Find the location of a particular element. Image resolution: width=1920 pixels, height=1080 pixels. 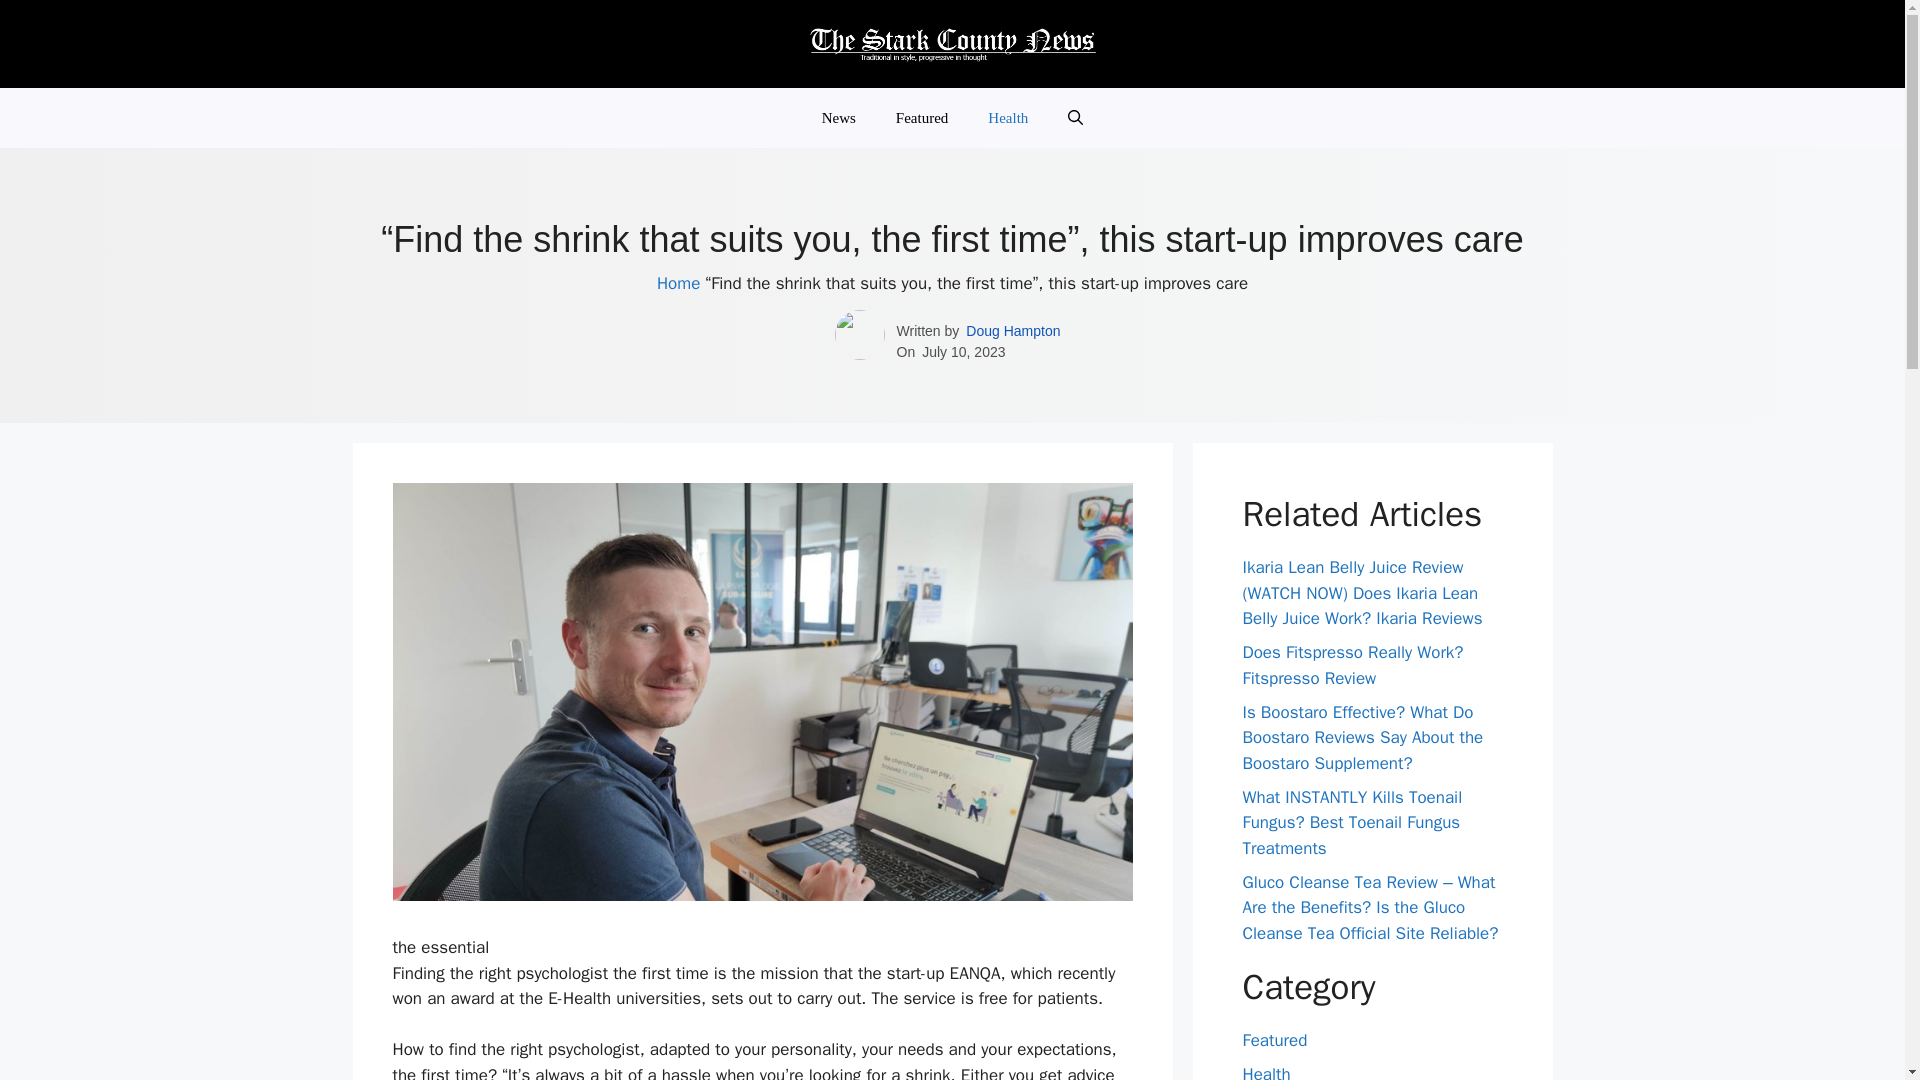

Does Fitspresso Really Work? Fitspresso Review is located at coordinates (1352, 665).